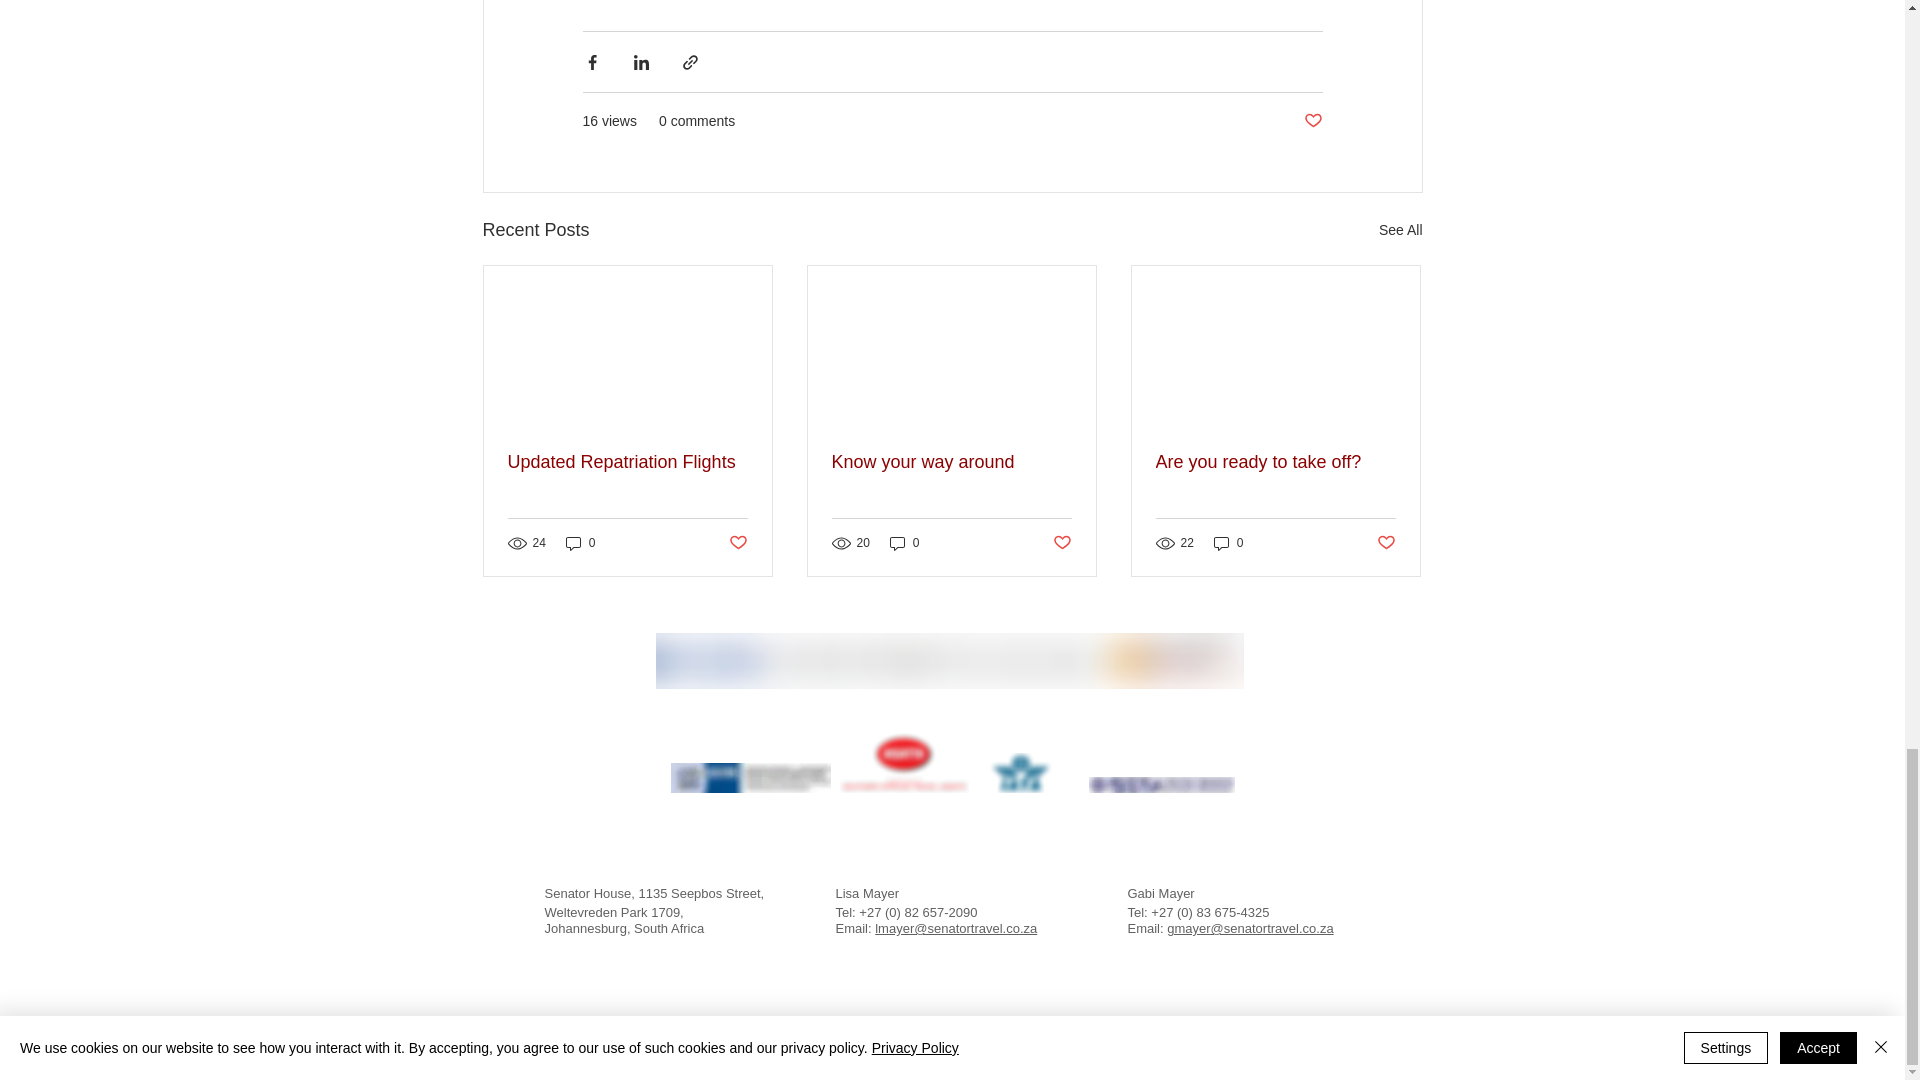 Image resolution: width=1920 pixels, height=1080 pixels. What do you see at coordinates (580, 542) in the screenshot?
I see `0` at bounding box center [580, 542].